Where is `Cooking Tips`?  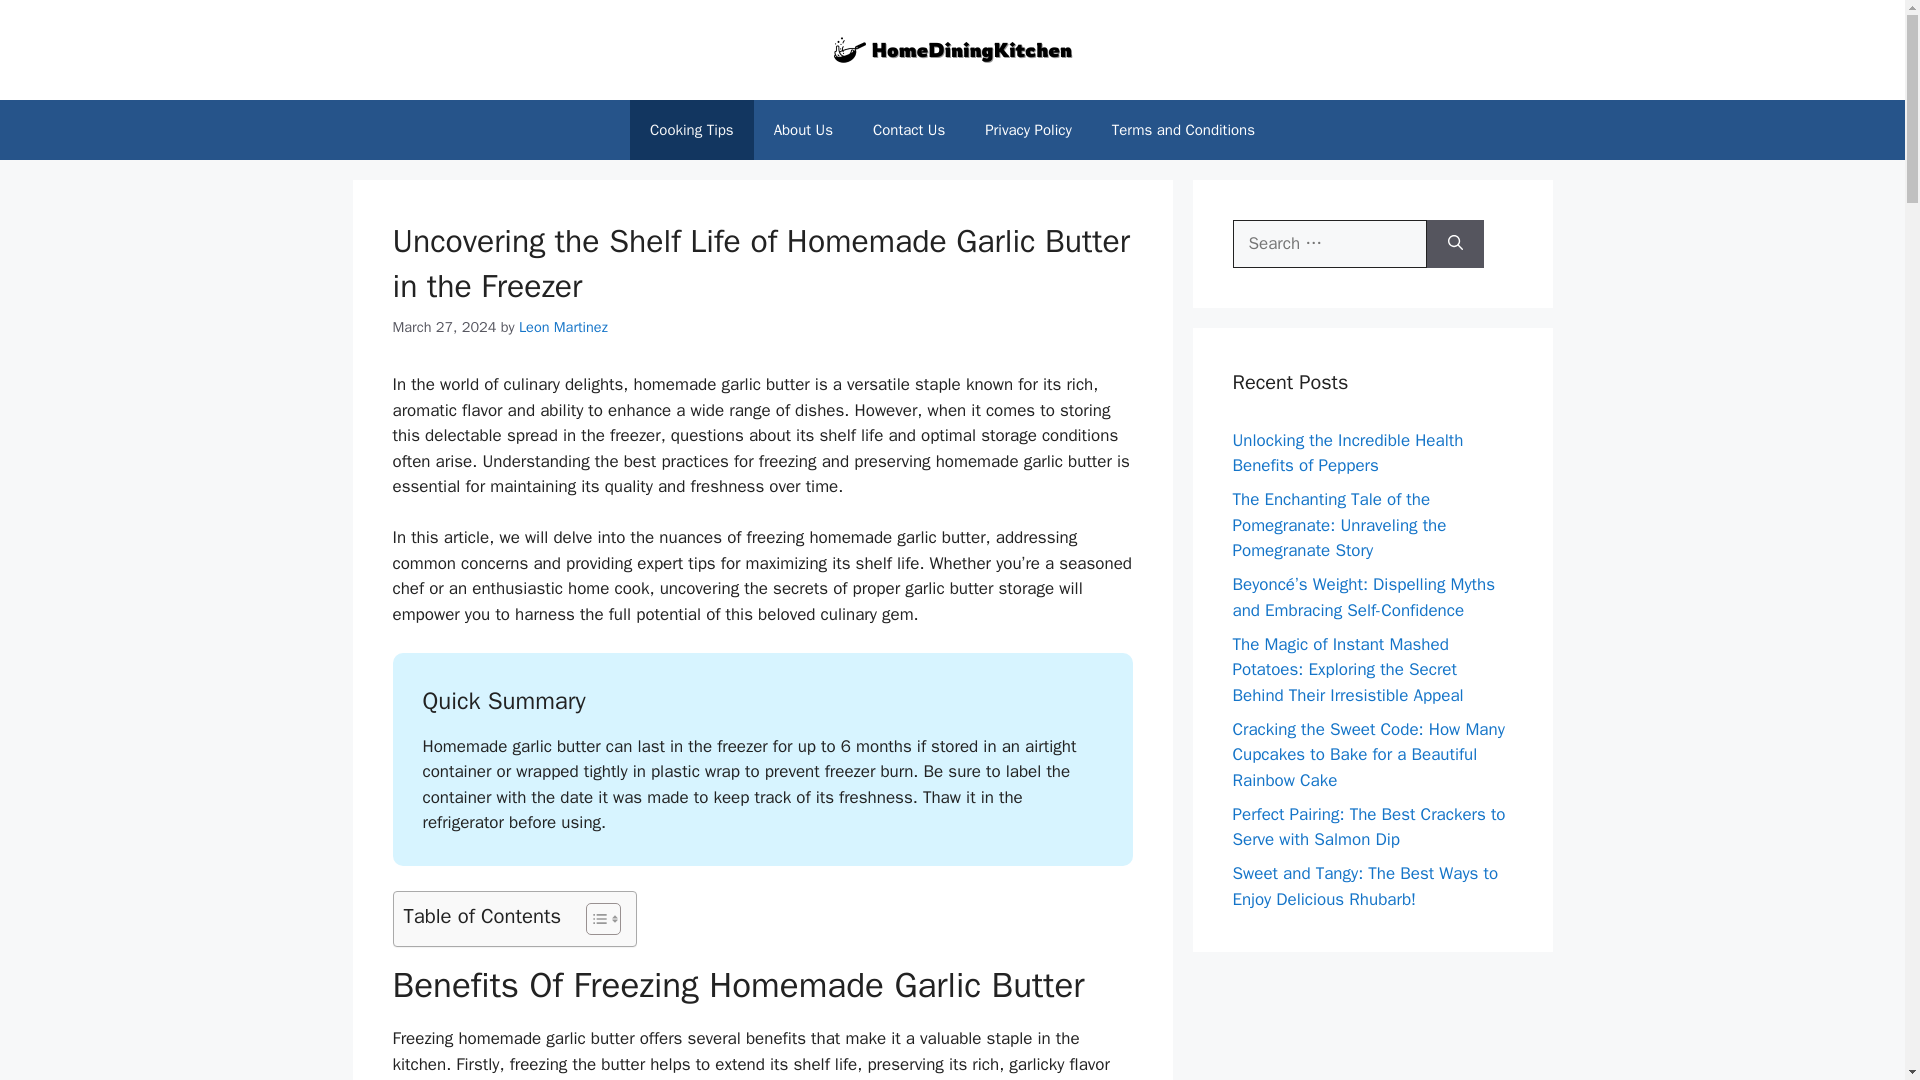 Cooking Tips is located at coordinates (692, 130).